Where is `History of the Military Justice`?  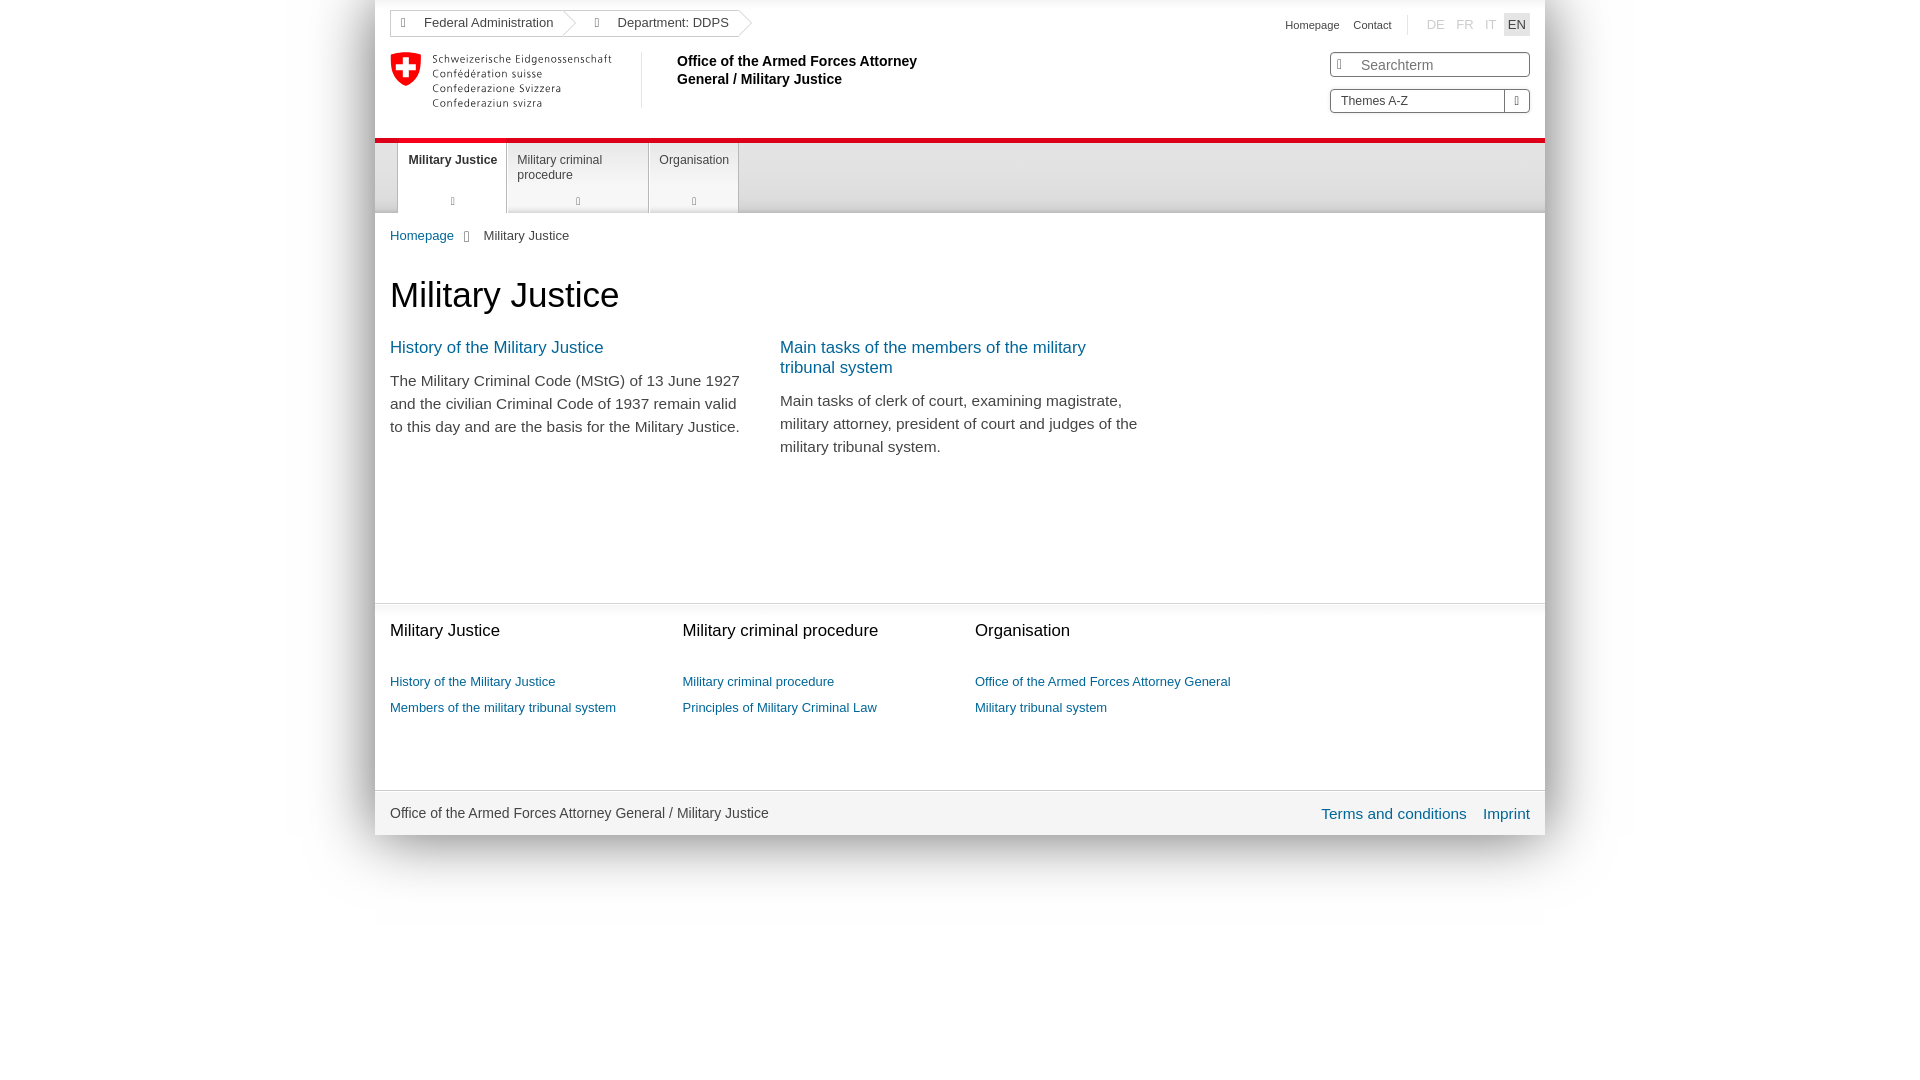 History of the Military Justice is located at coordinates (497, 348).